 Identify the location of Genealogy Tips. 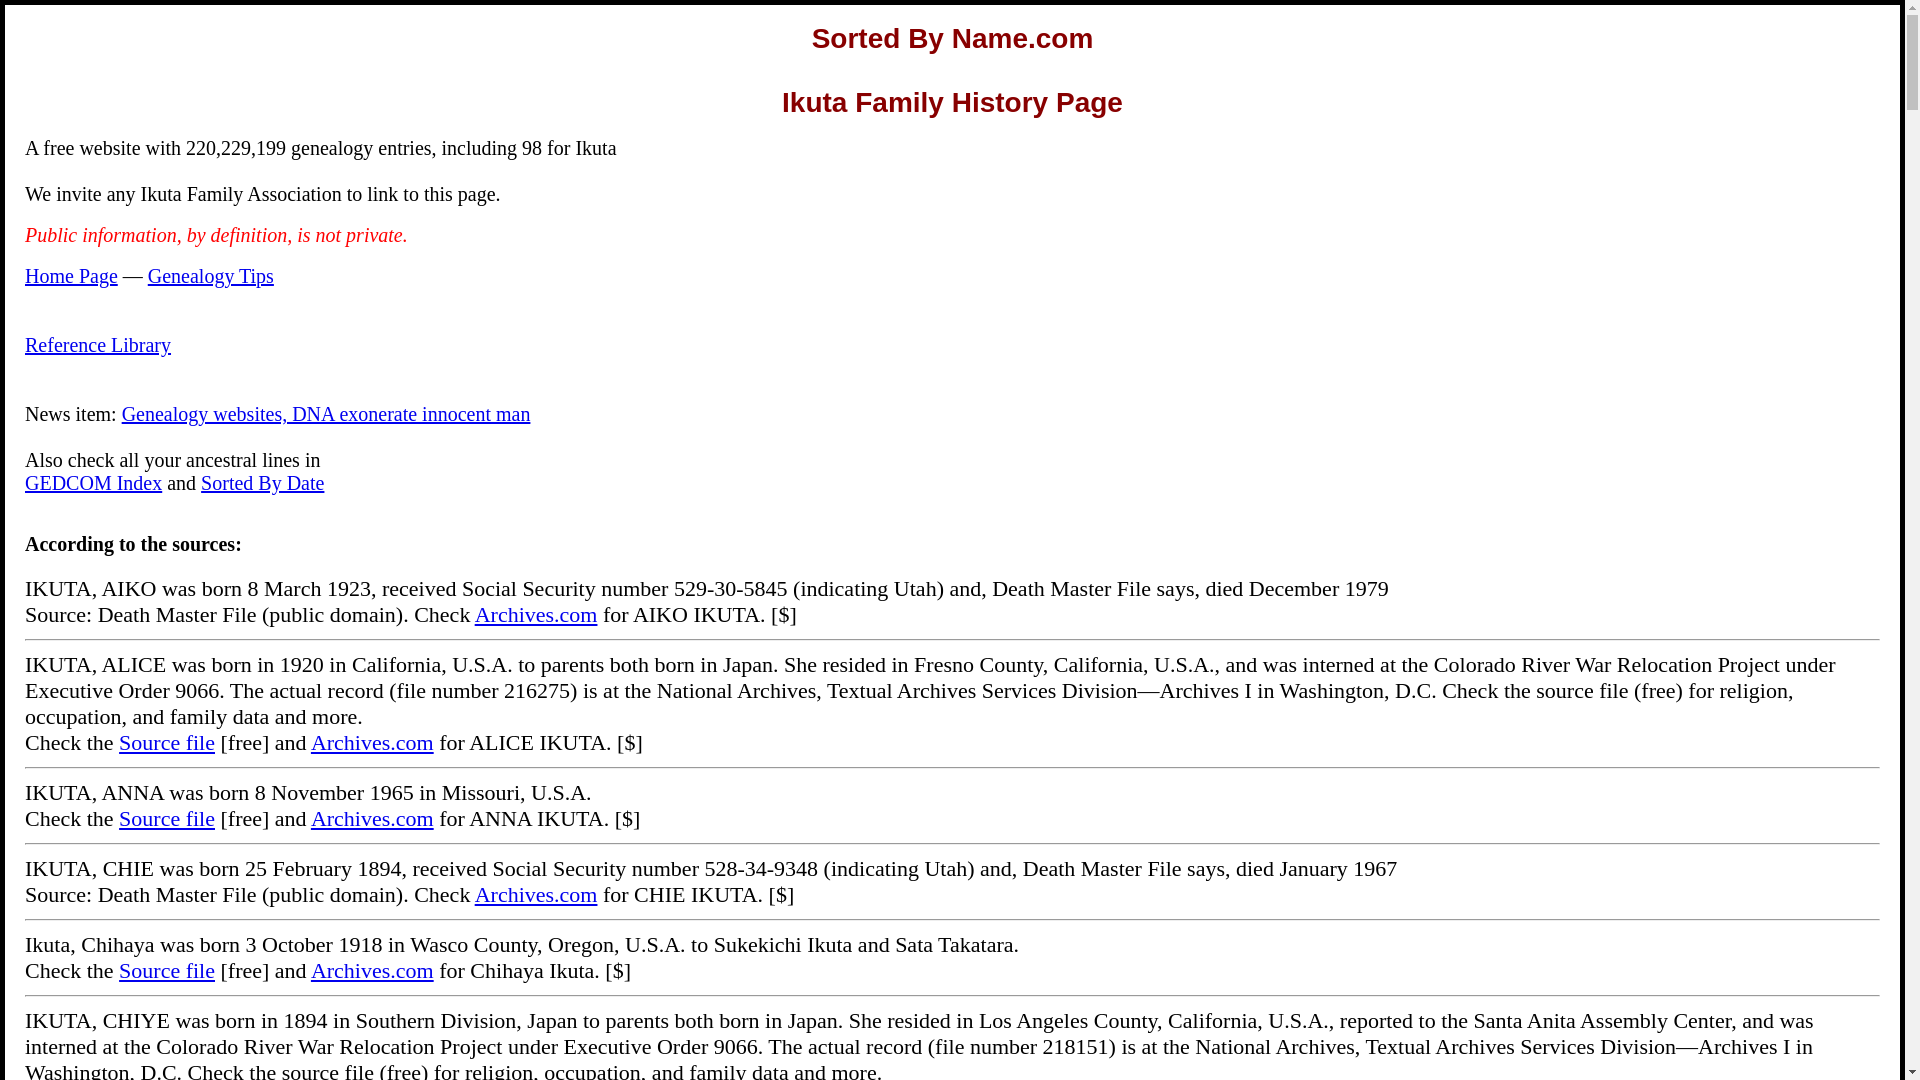
(210, 276).